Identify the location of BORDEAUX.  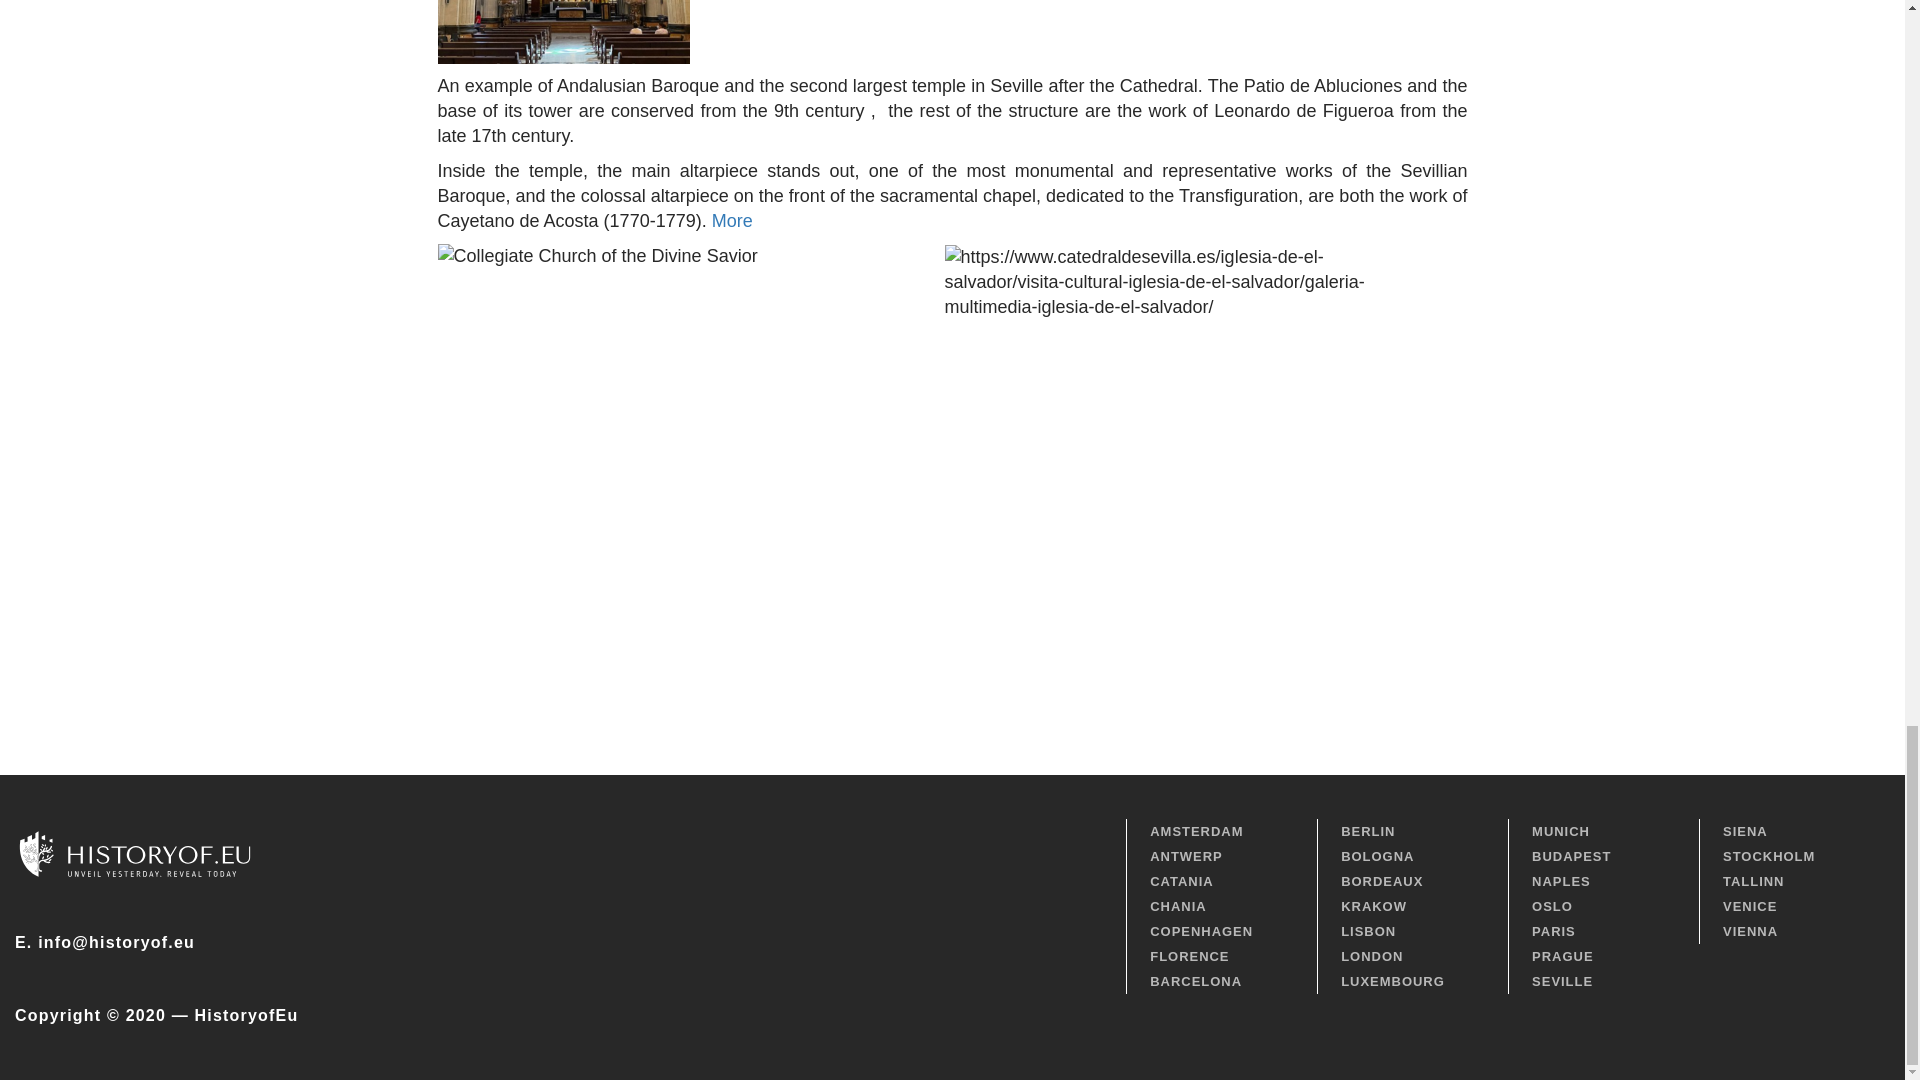
(1412, 882).